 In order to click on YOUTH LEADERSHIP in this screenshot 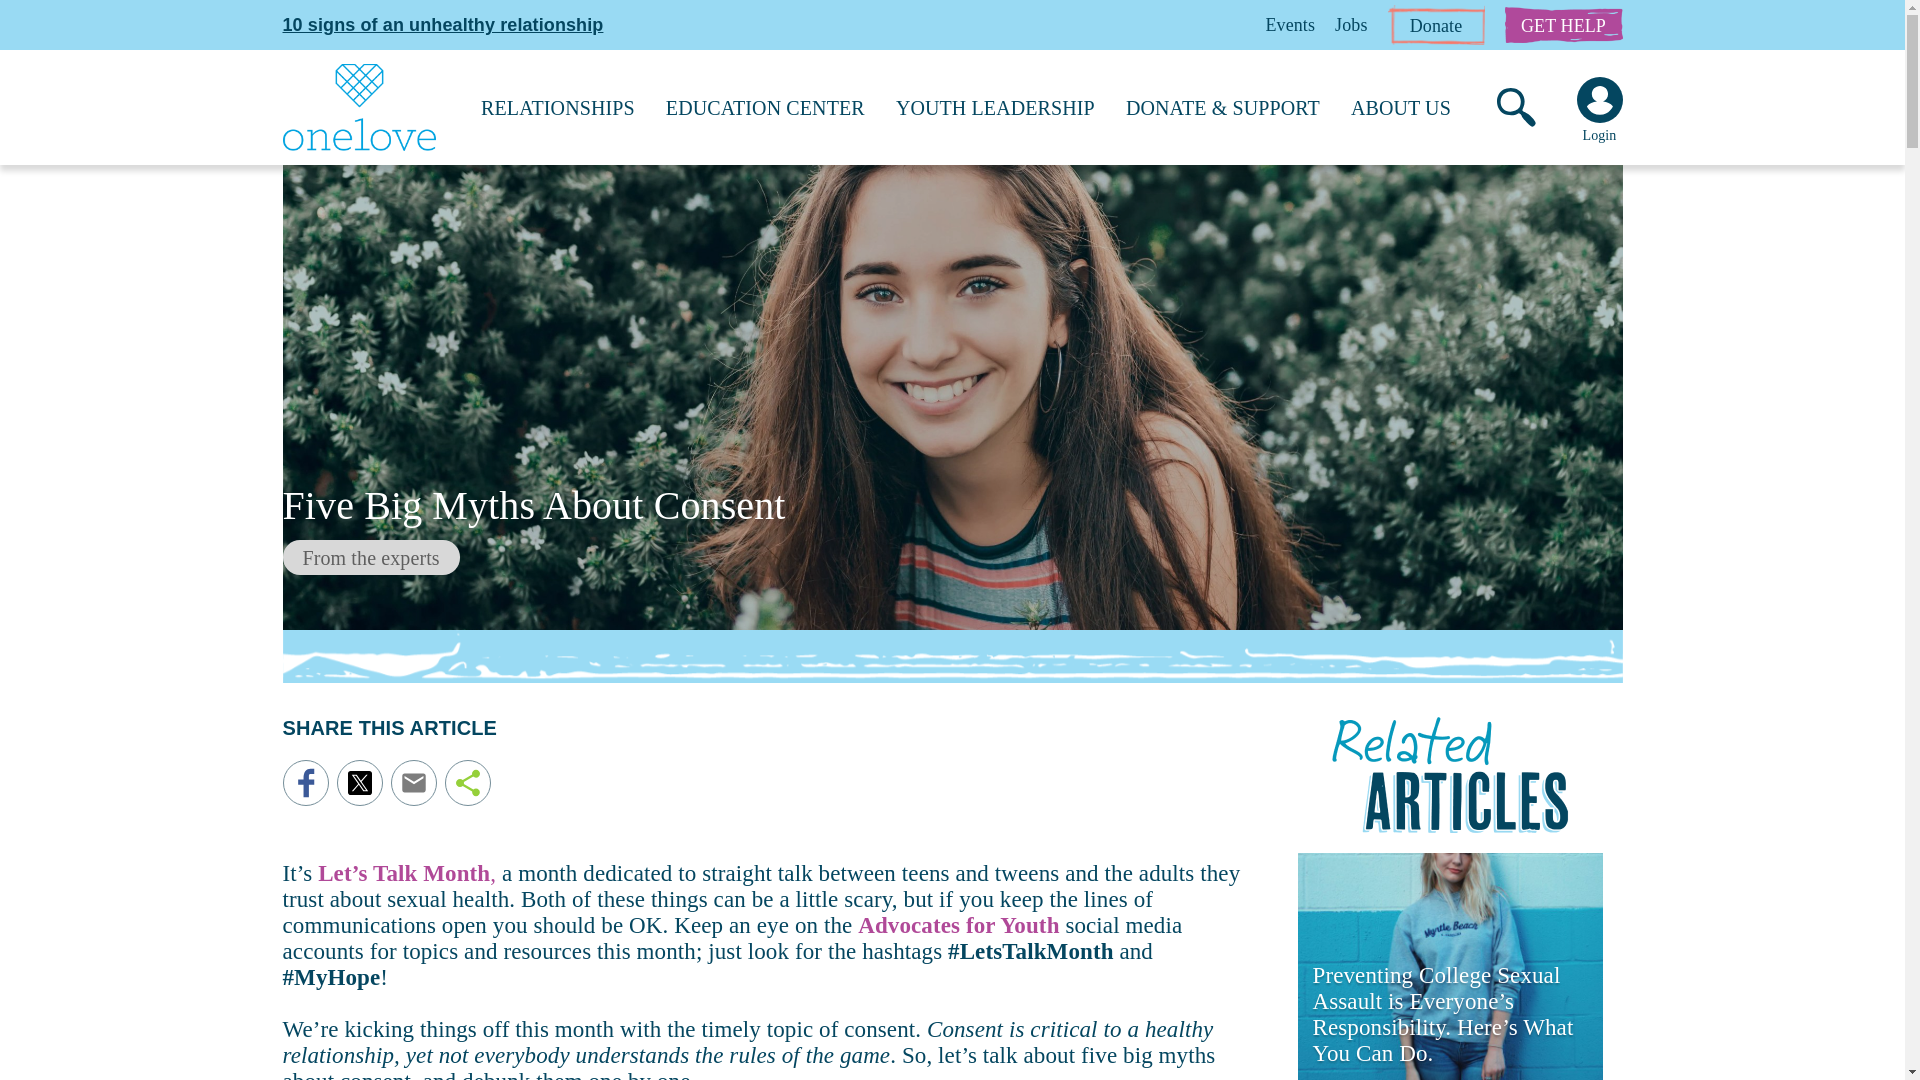, I will do `click(995, 108)`.